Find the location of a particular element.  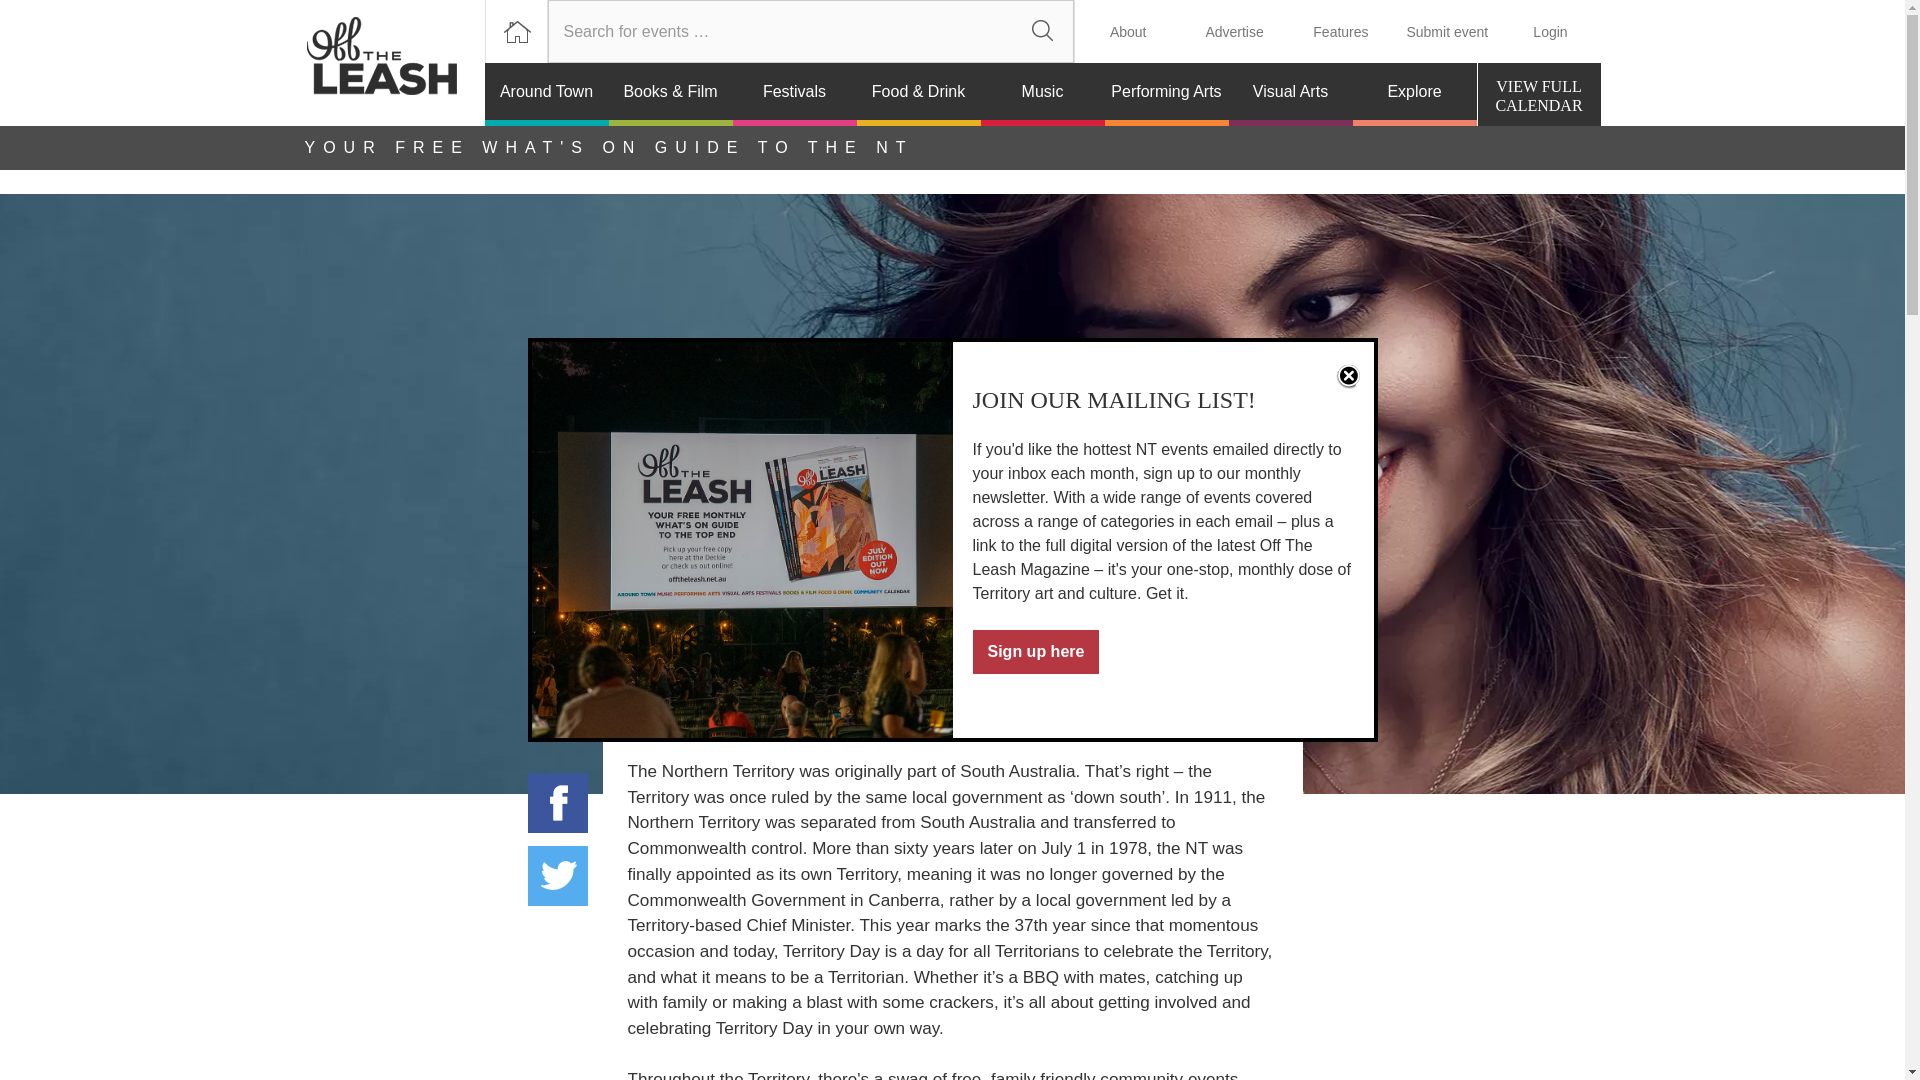

View all events is located at coordinates (1540, 94).